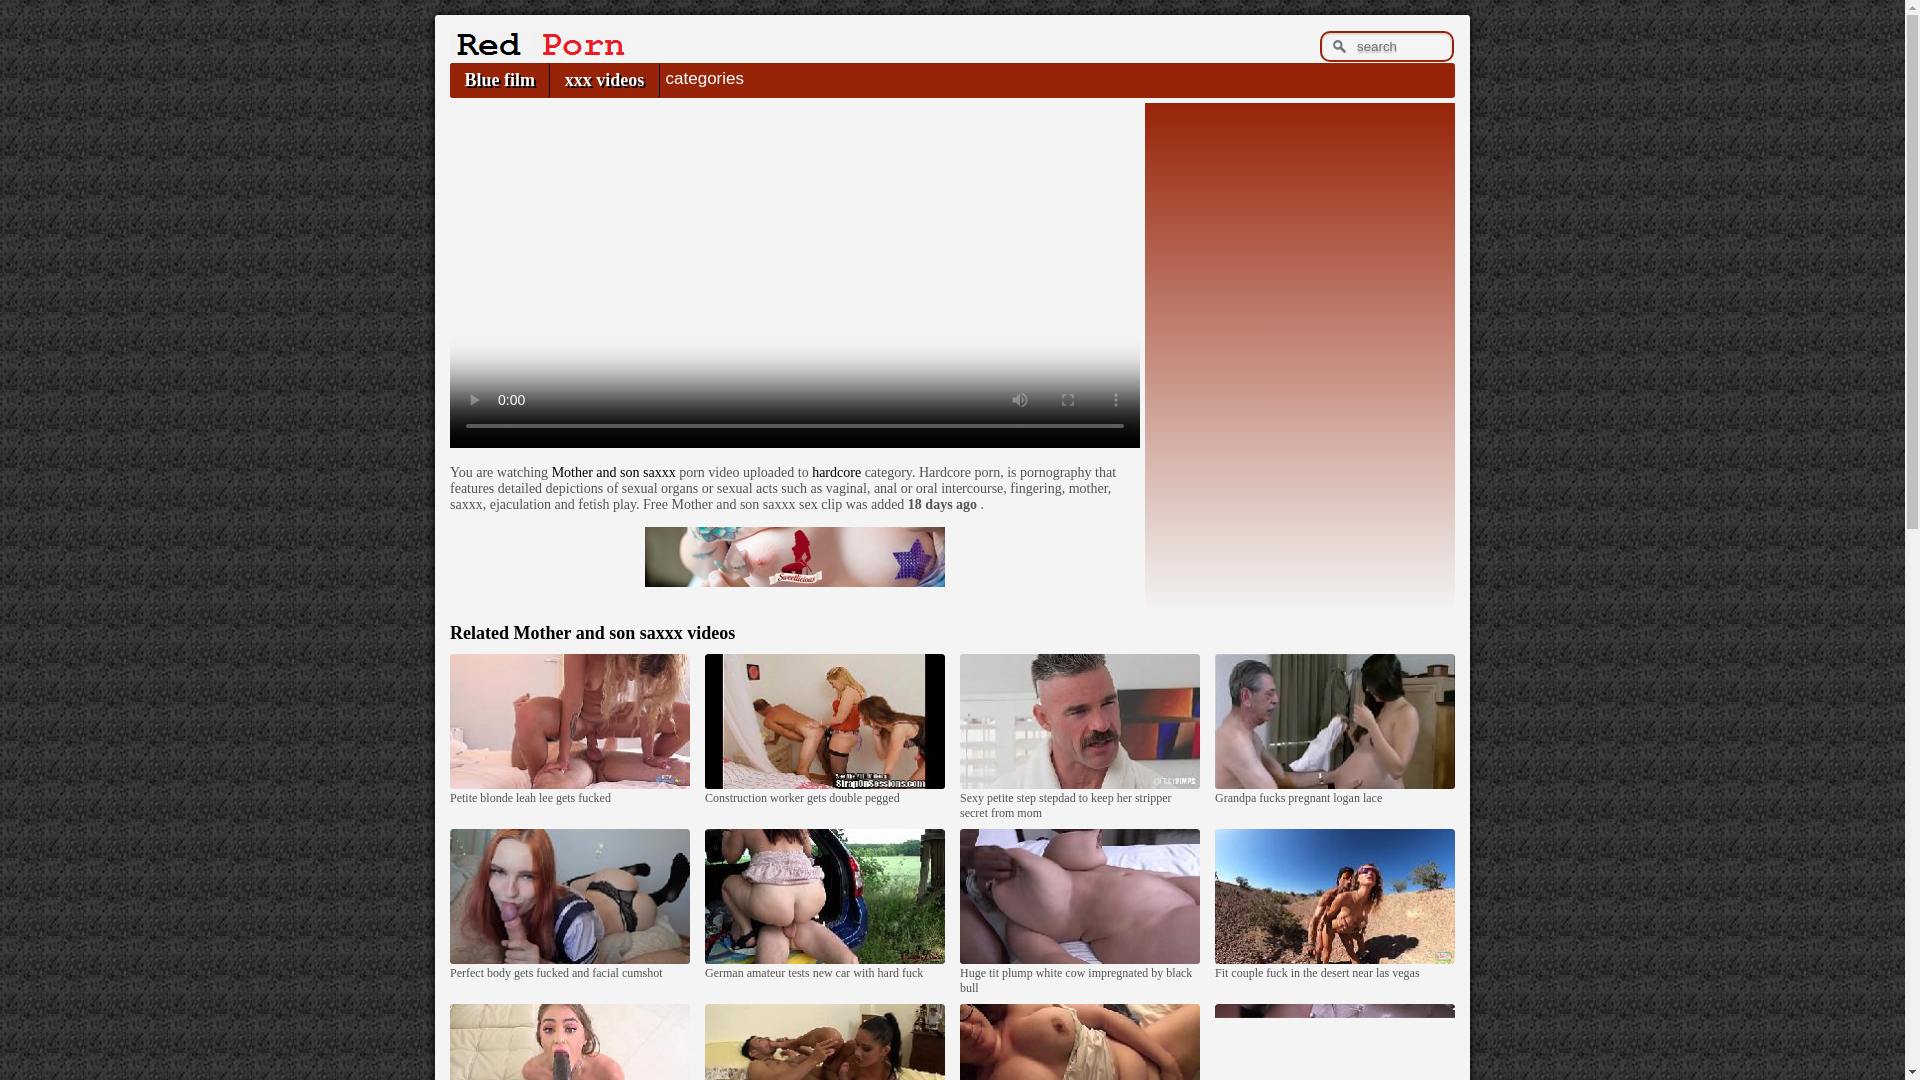  I want to click on Mother and son saxxx, so click(624, 632).